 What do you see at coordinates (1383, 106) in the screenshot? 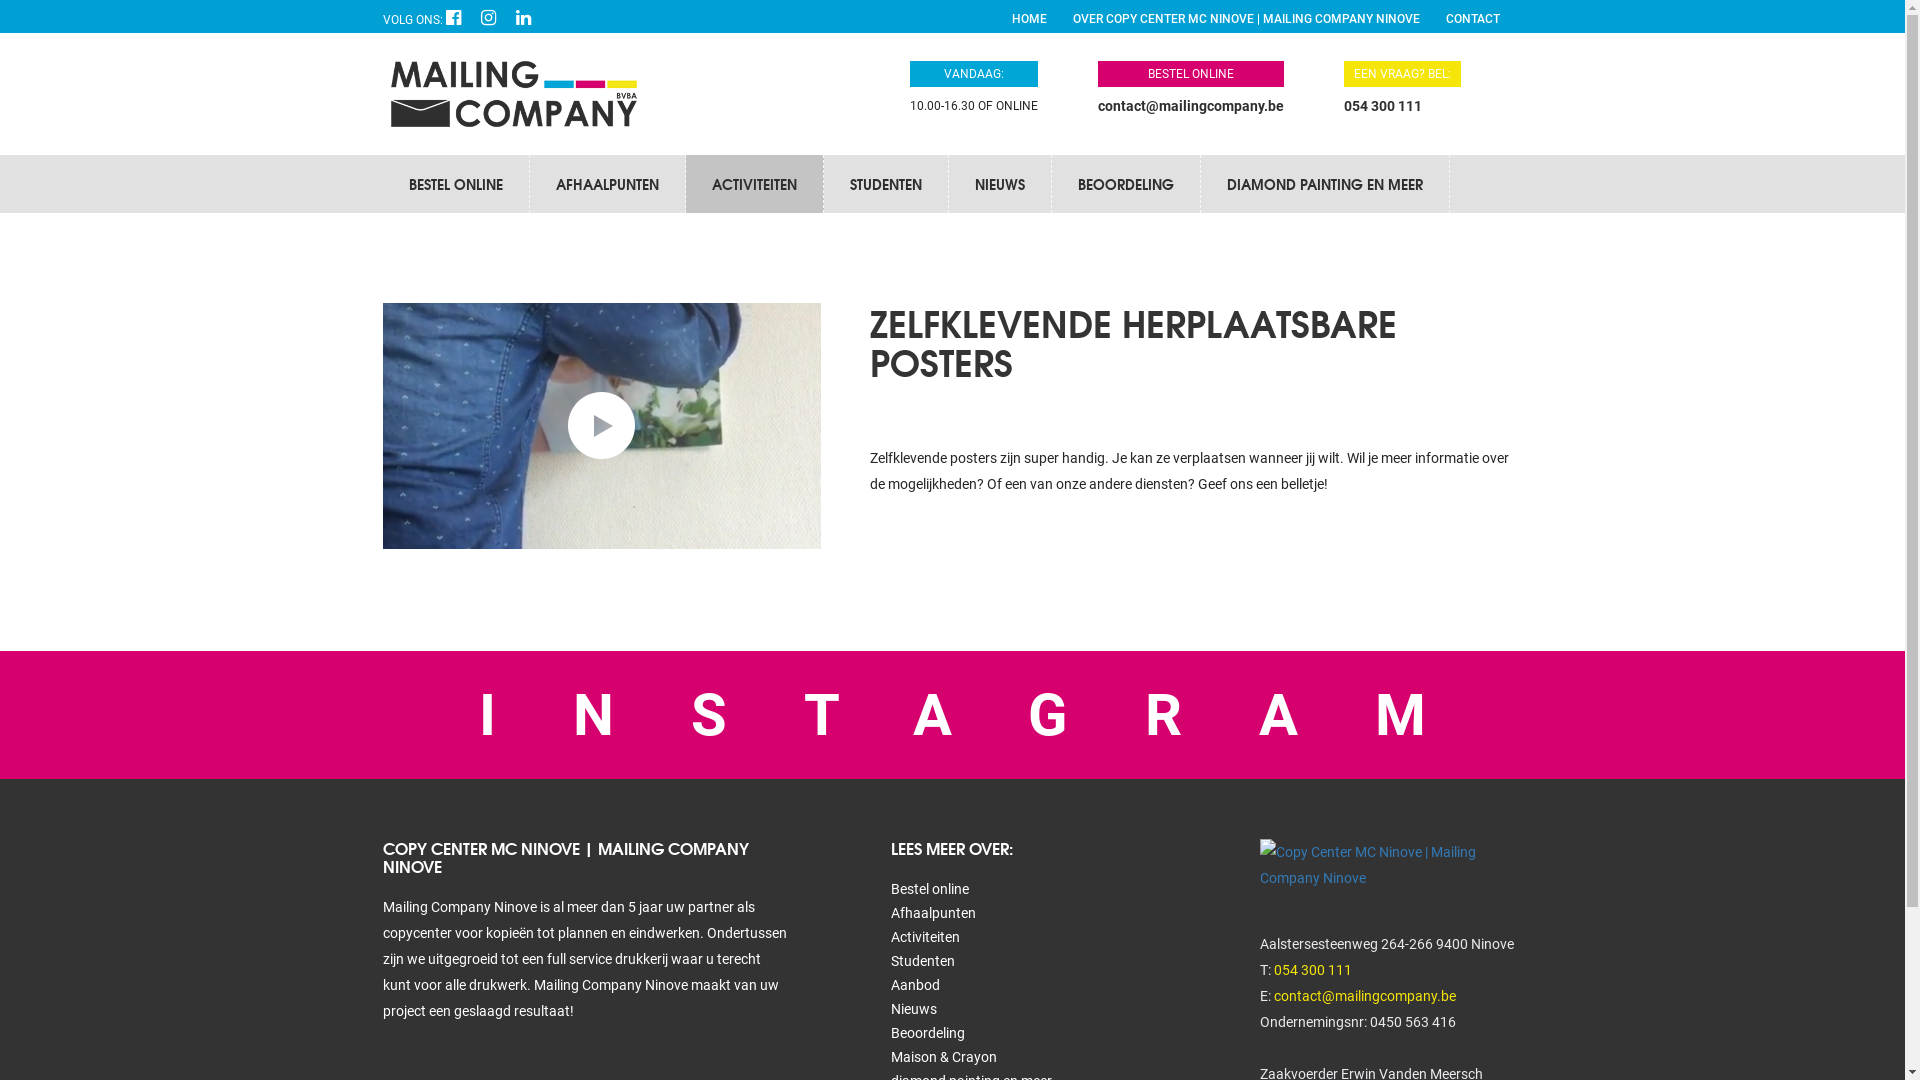
I see `054 300 111` at bounding box center [1383, 106].